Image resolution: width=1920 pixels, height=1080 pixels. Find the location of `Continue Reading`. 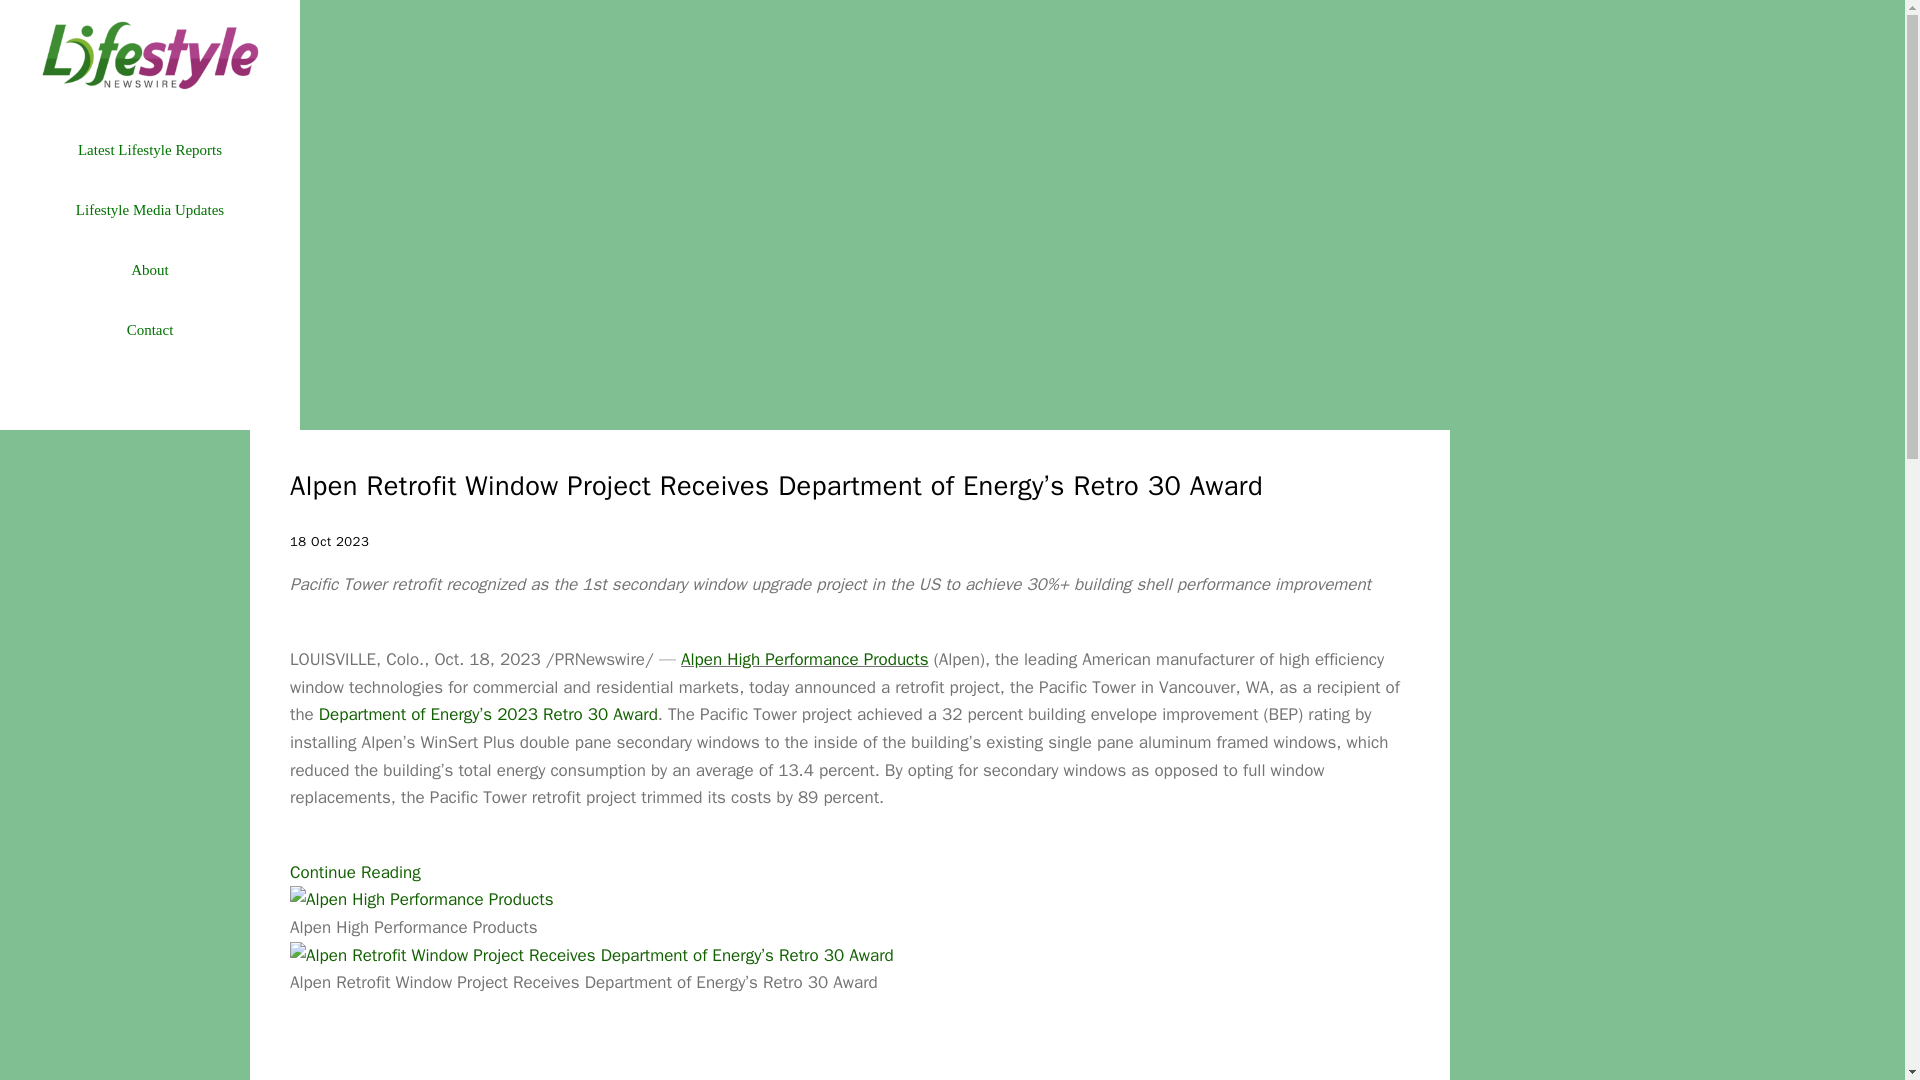

Continue Reading is located at coordinates (354, 872).